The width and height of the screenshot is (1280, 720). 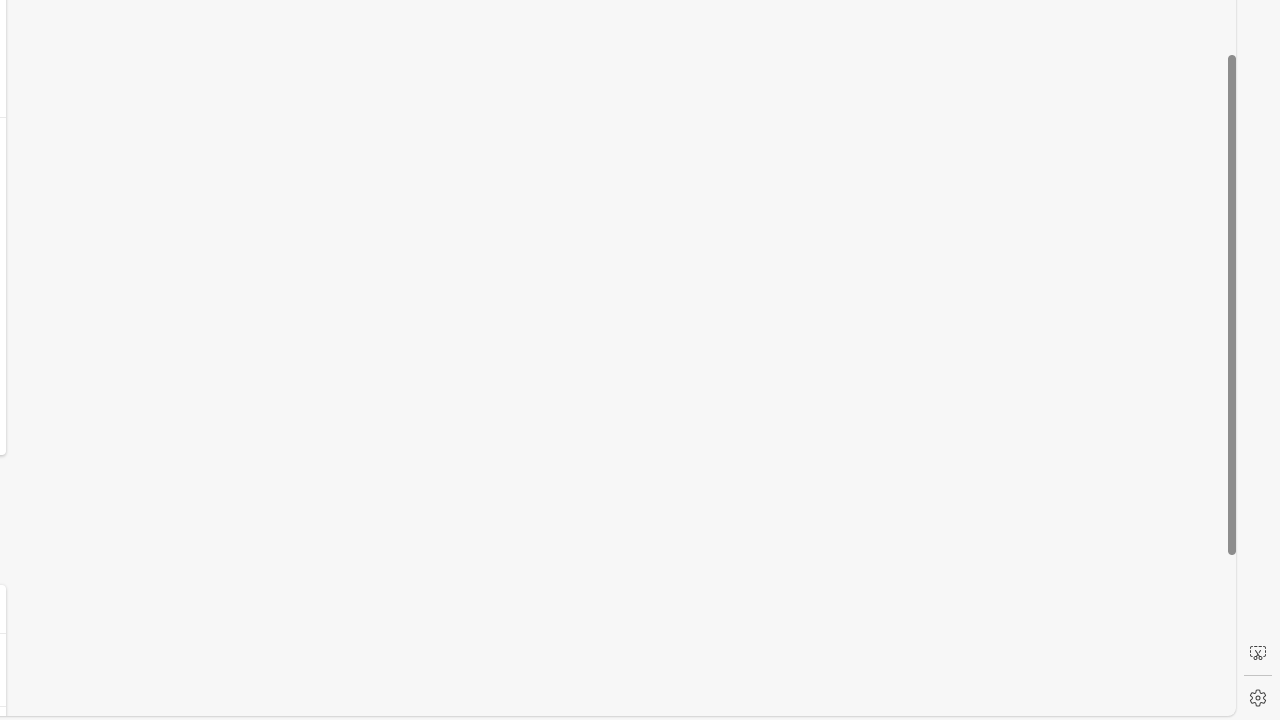 I want to click on Screenshot, so click(x=1258, y=653).